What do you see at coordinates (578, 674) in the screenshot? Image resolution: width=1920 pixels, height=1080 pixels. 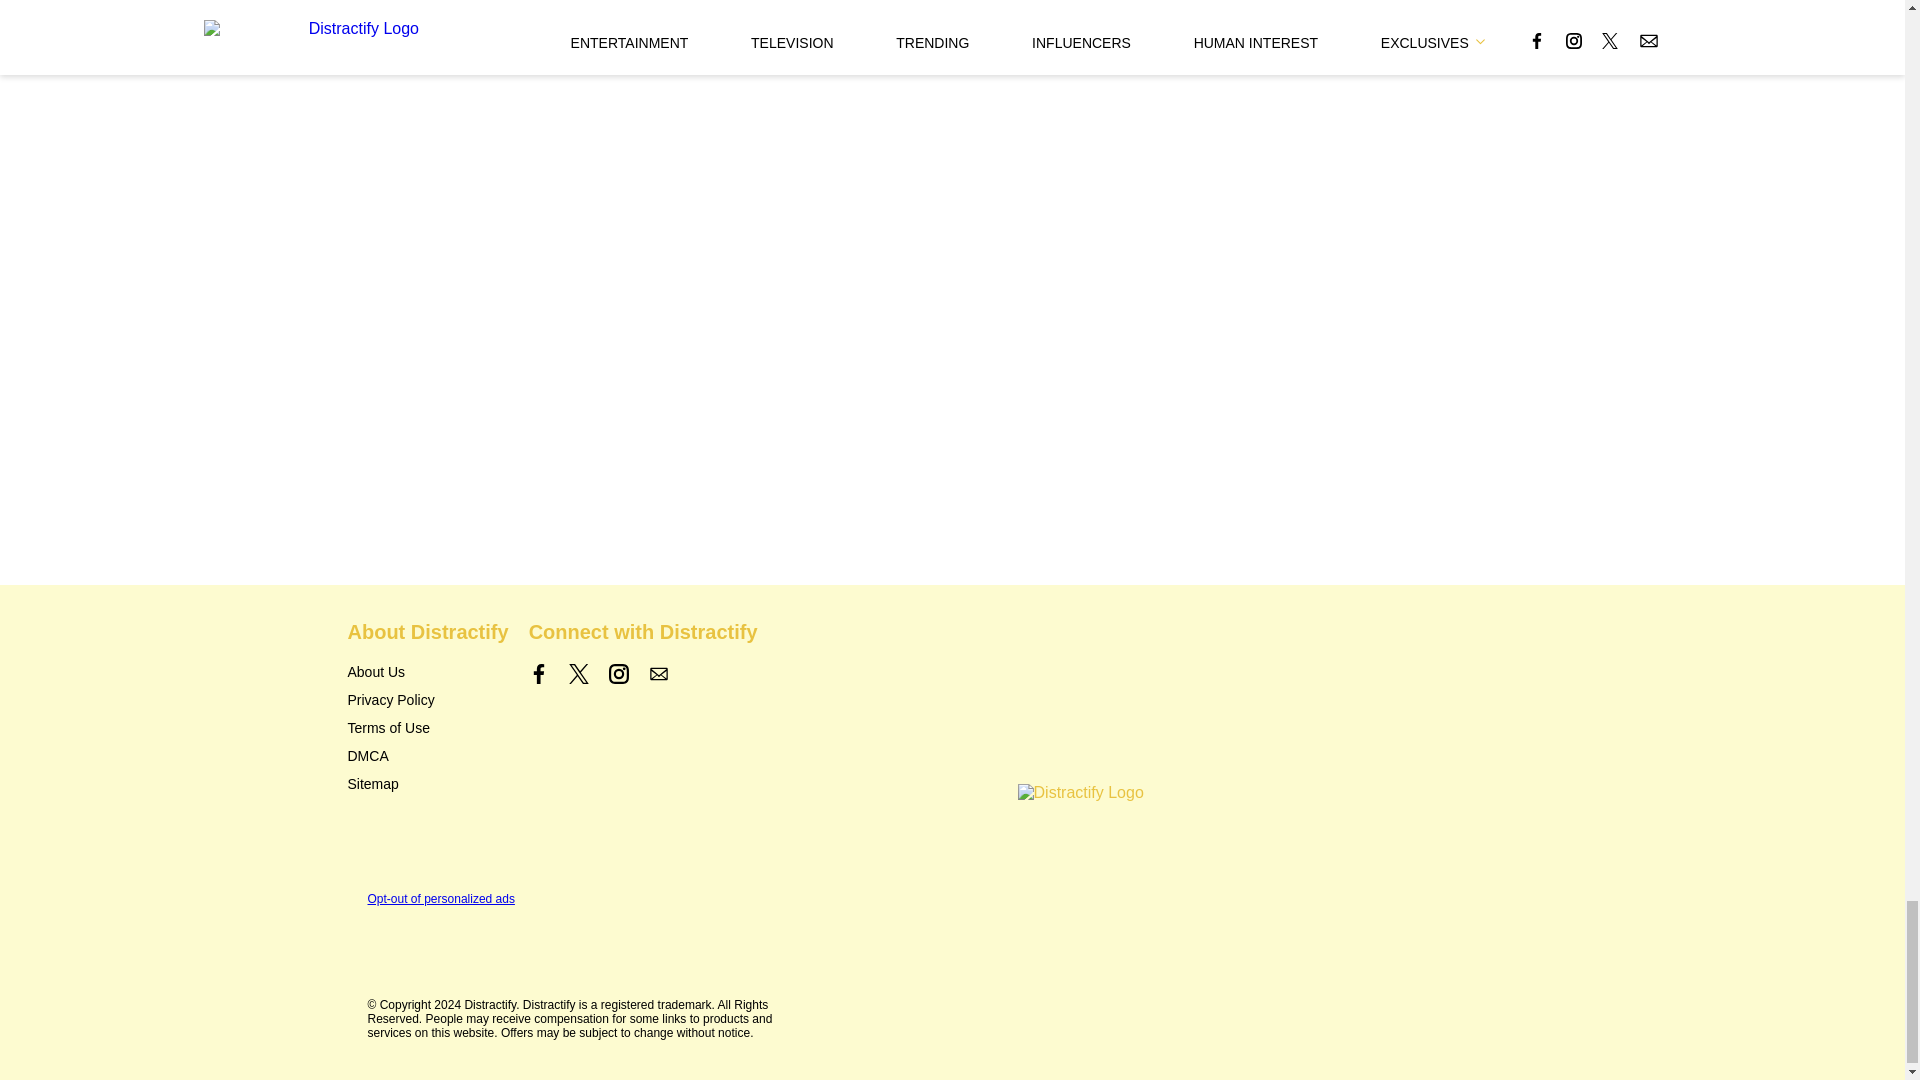 I see `Link to X` at bounding box center [578, 674].